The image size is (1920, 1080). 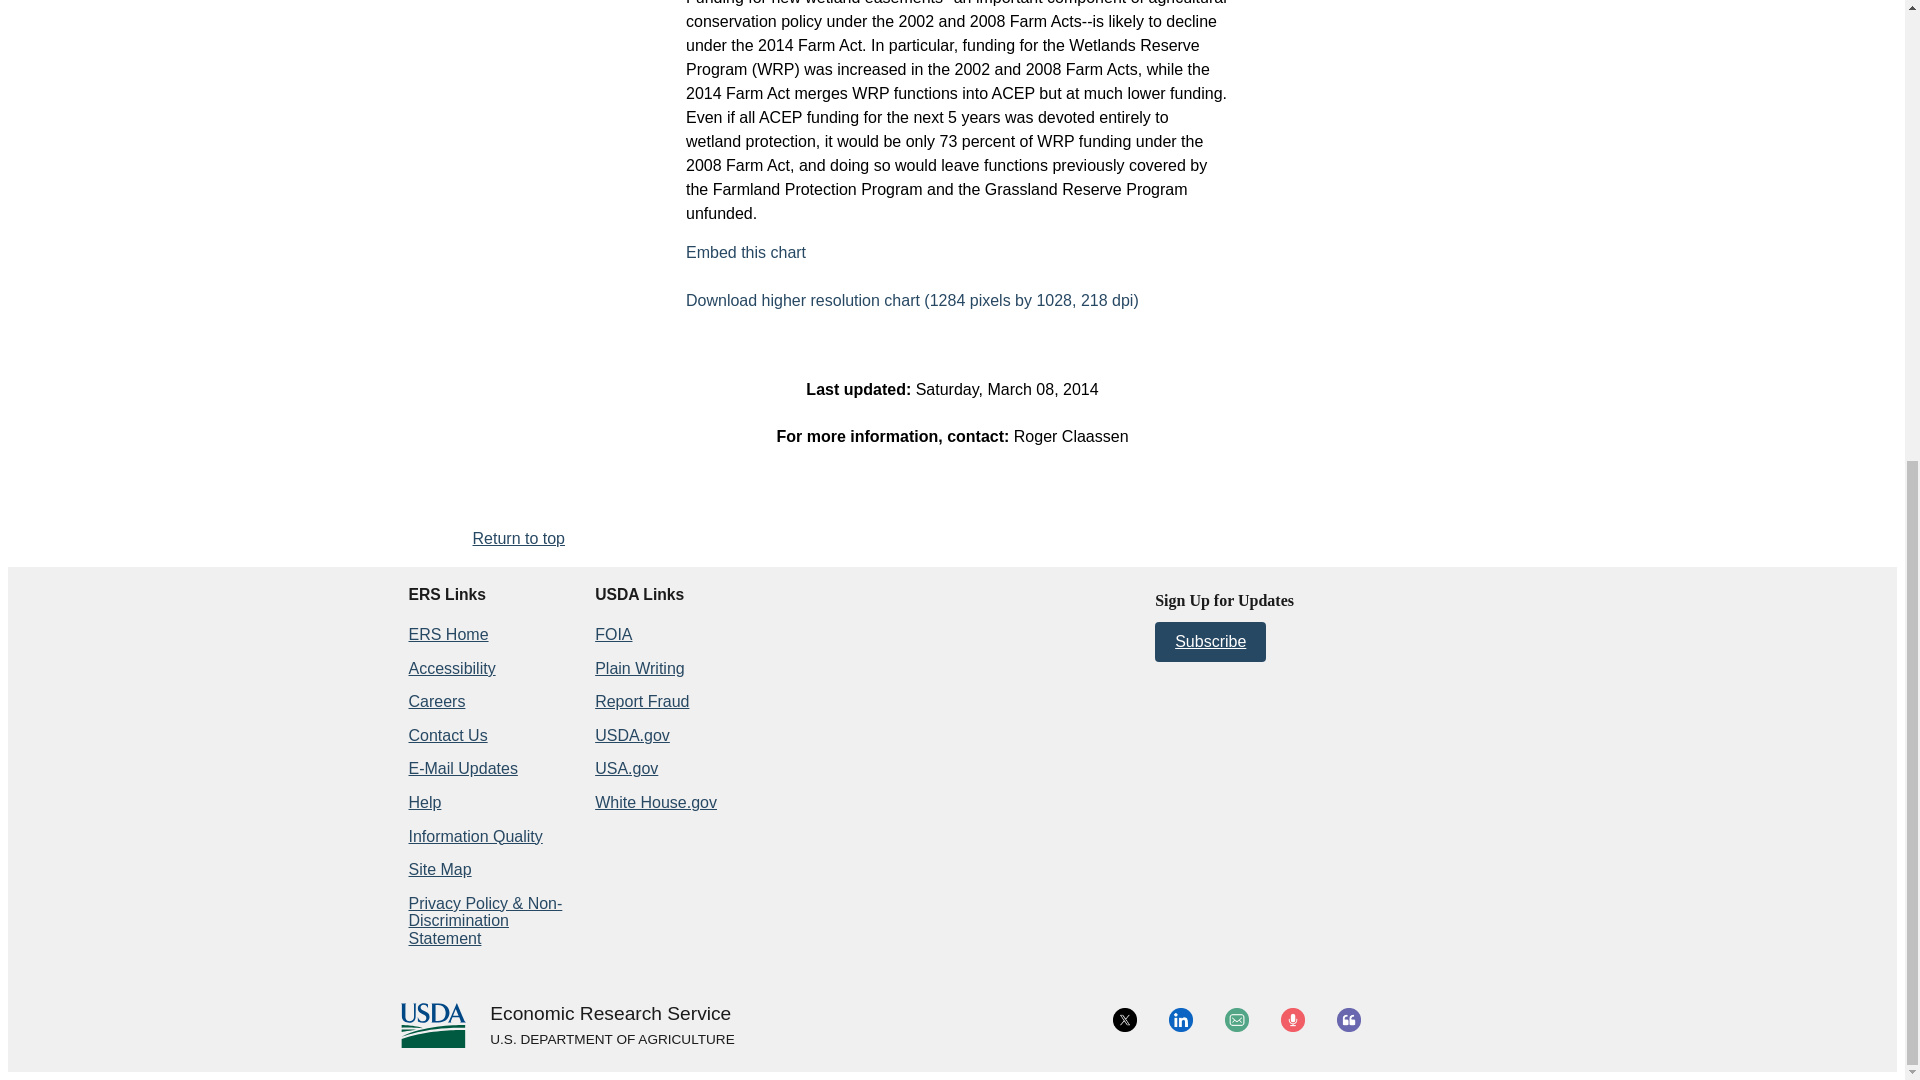 What do you see at coordinates (746, 252) in the screenshot?
I see `Embed this chart` at bounding box center [746, 252].